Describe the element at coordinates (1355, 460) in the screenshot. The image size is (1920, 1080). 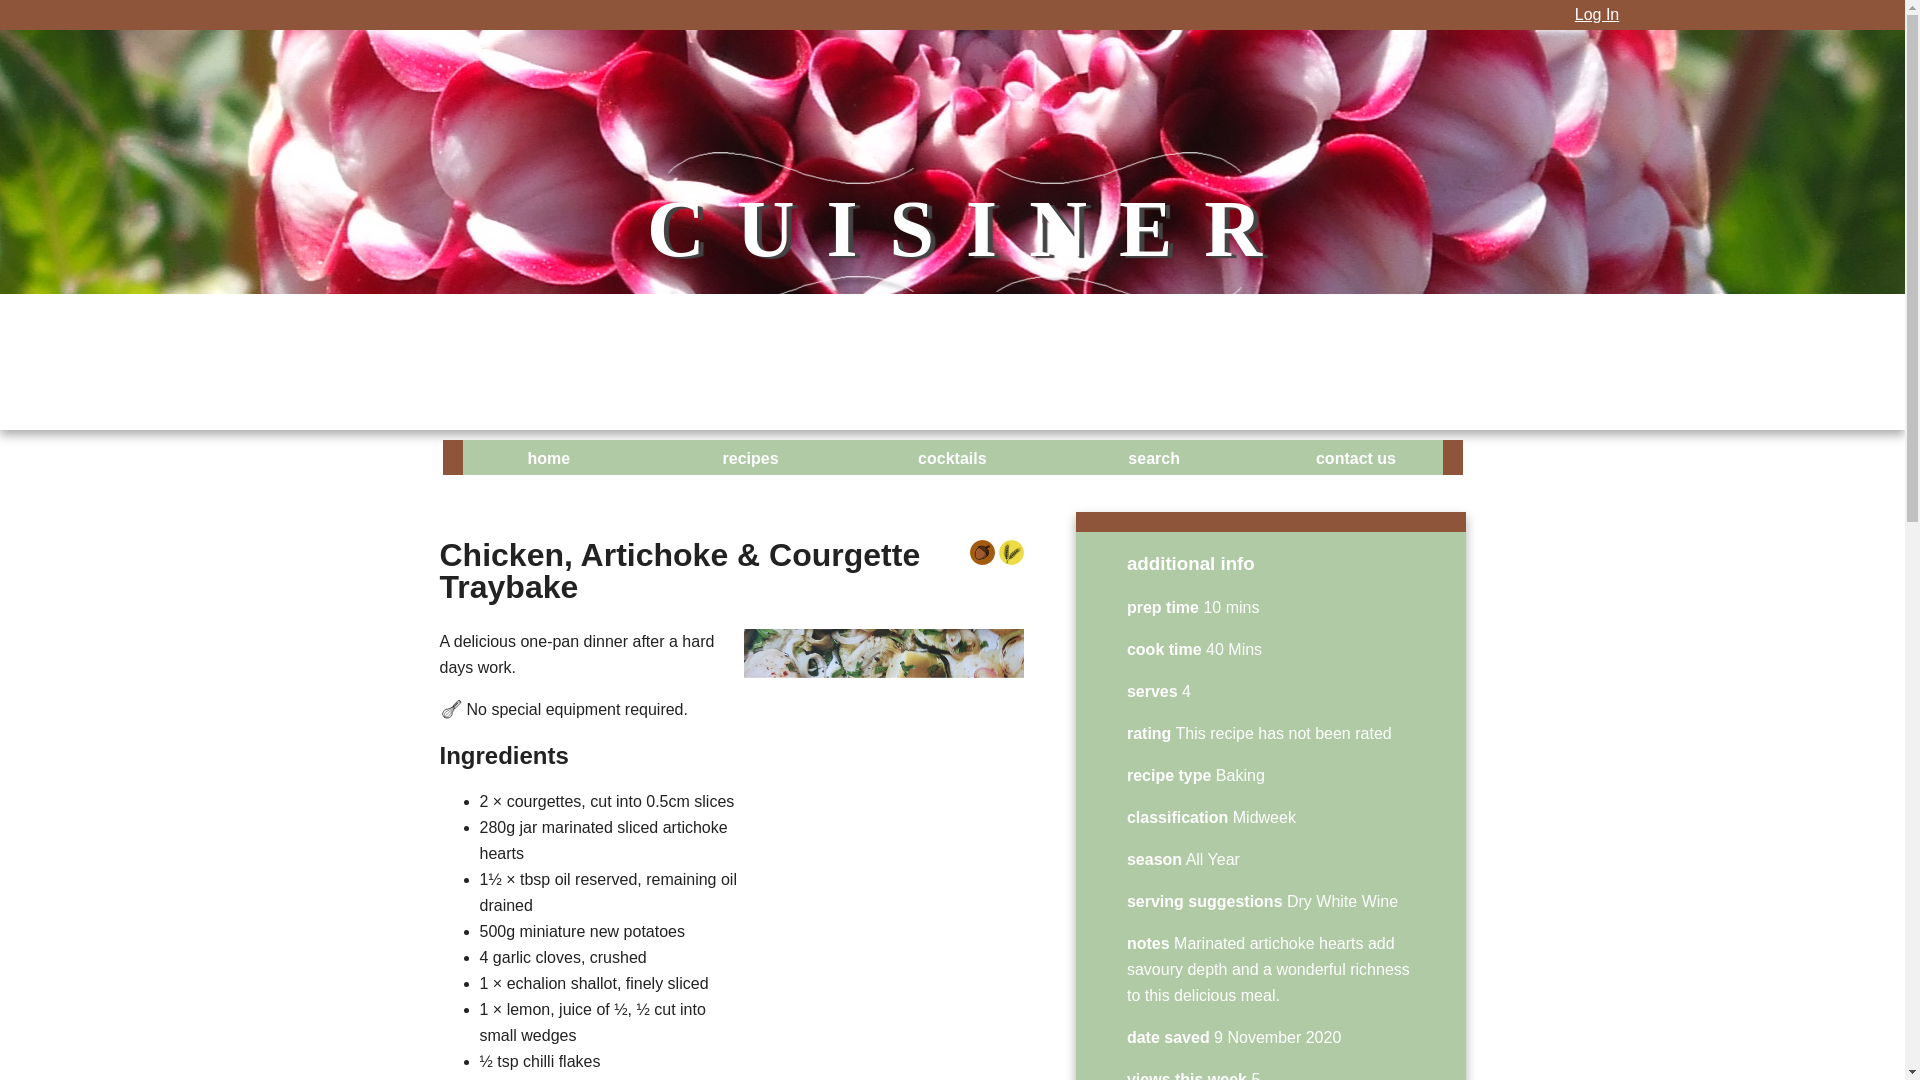
I see `contact us` at that location.